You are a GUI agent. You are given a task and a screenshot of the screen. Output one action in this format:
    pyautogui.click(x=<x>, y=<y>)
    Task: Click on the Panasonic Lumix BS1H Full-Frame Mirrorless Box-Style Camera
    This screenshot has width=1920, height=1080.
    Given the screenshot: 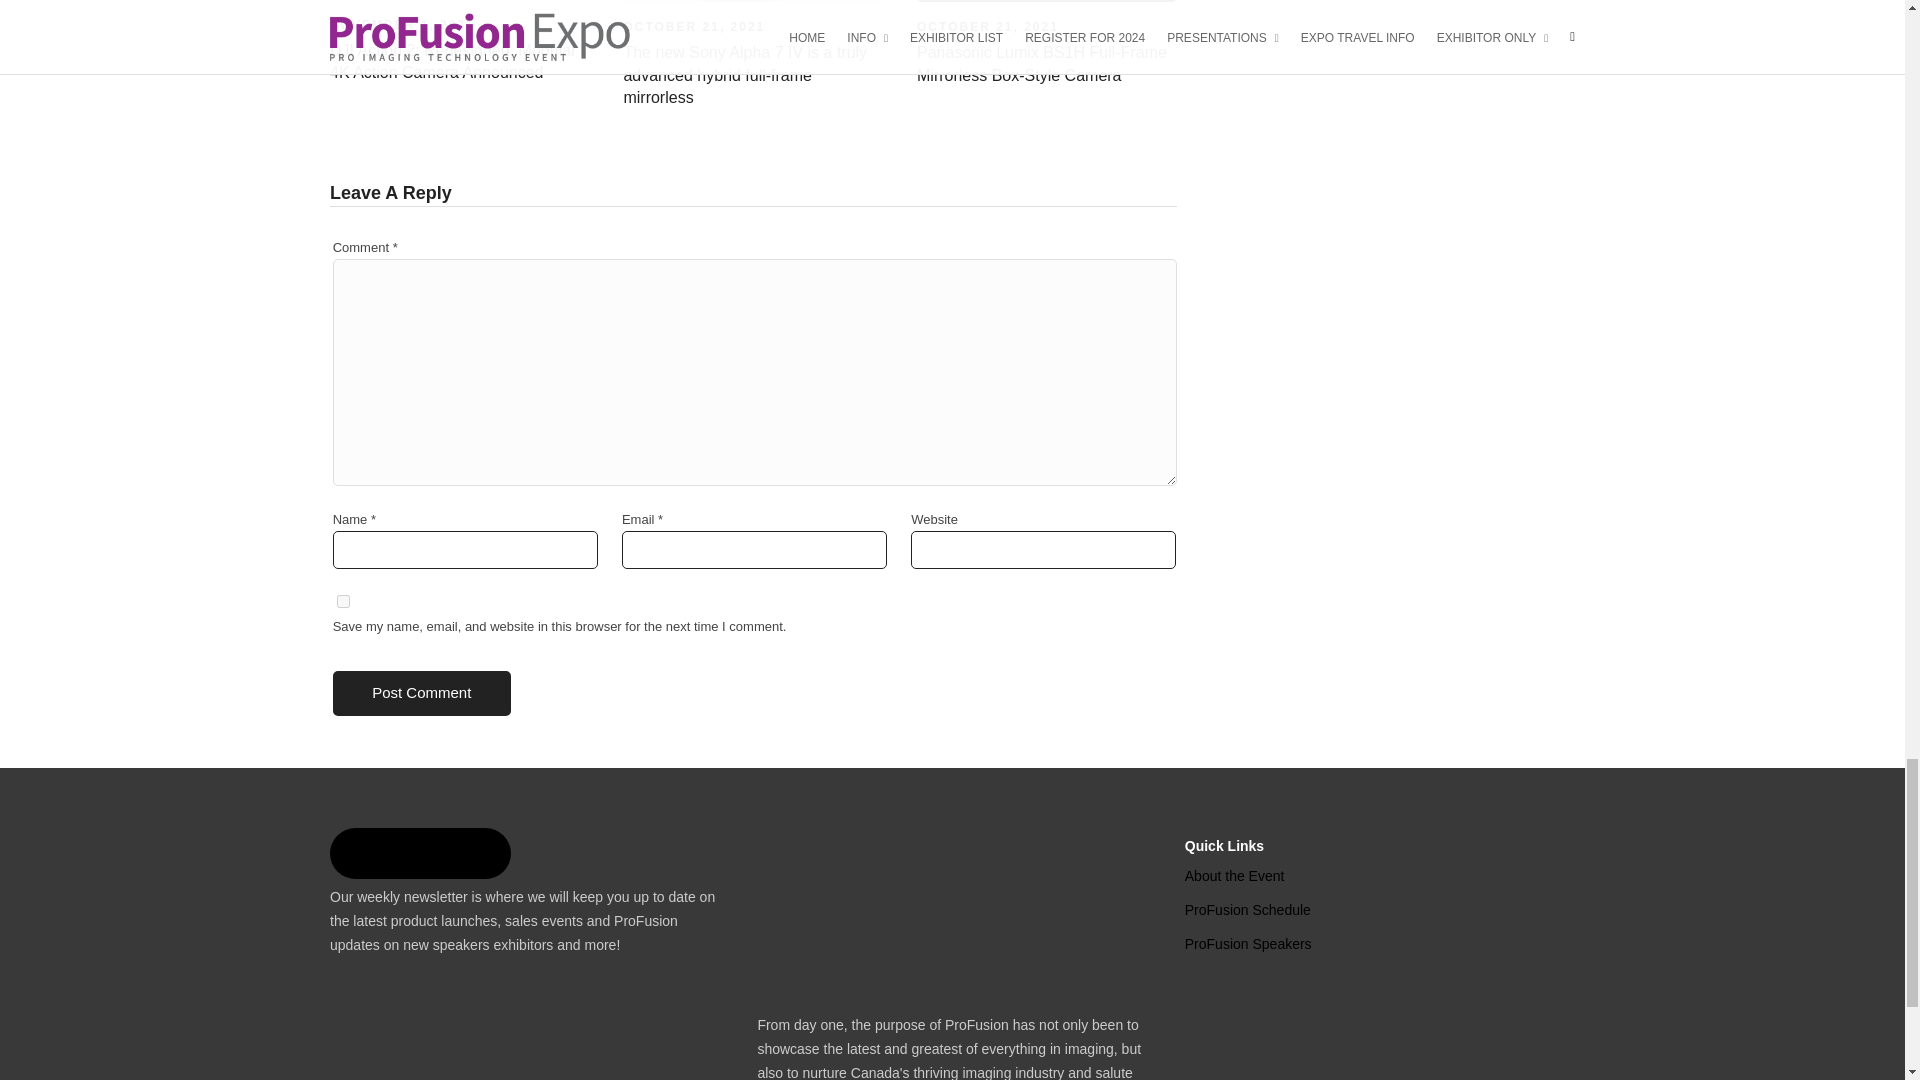 What is the action you would take?
    pyautogui.click(x=988, y=26)
    